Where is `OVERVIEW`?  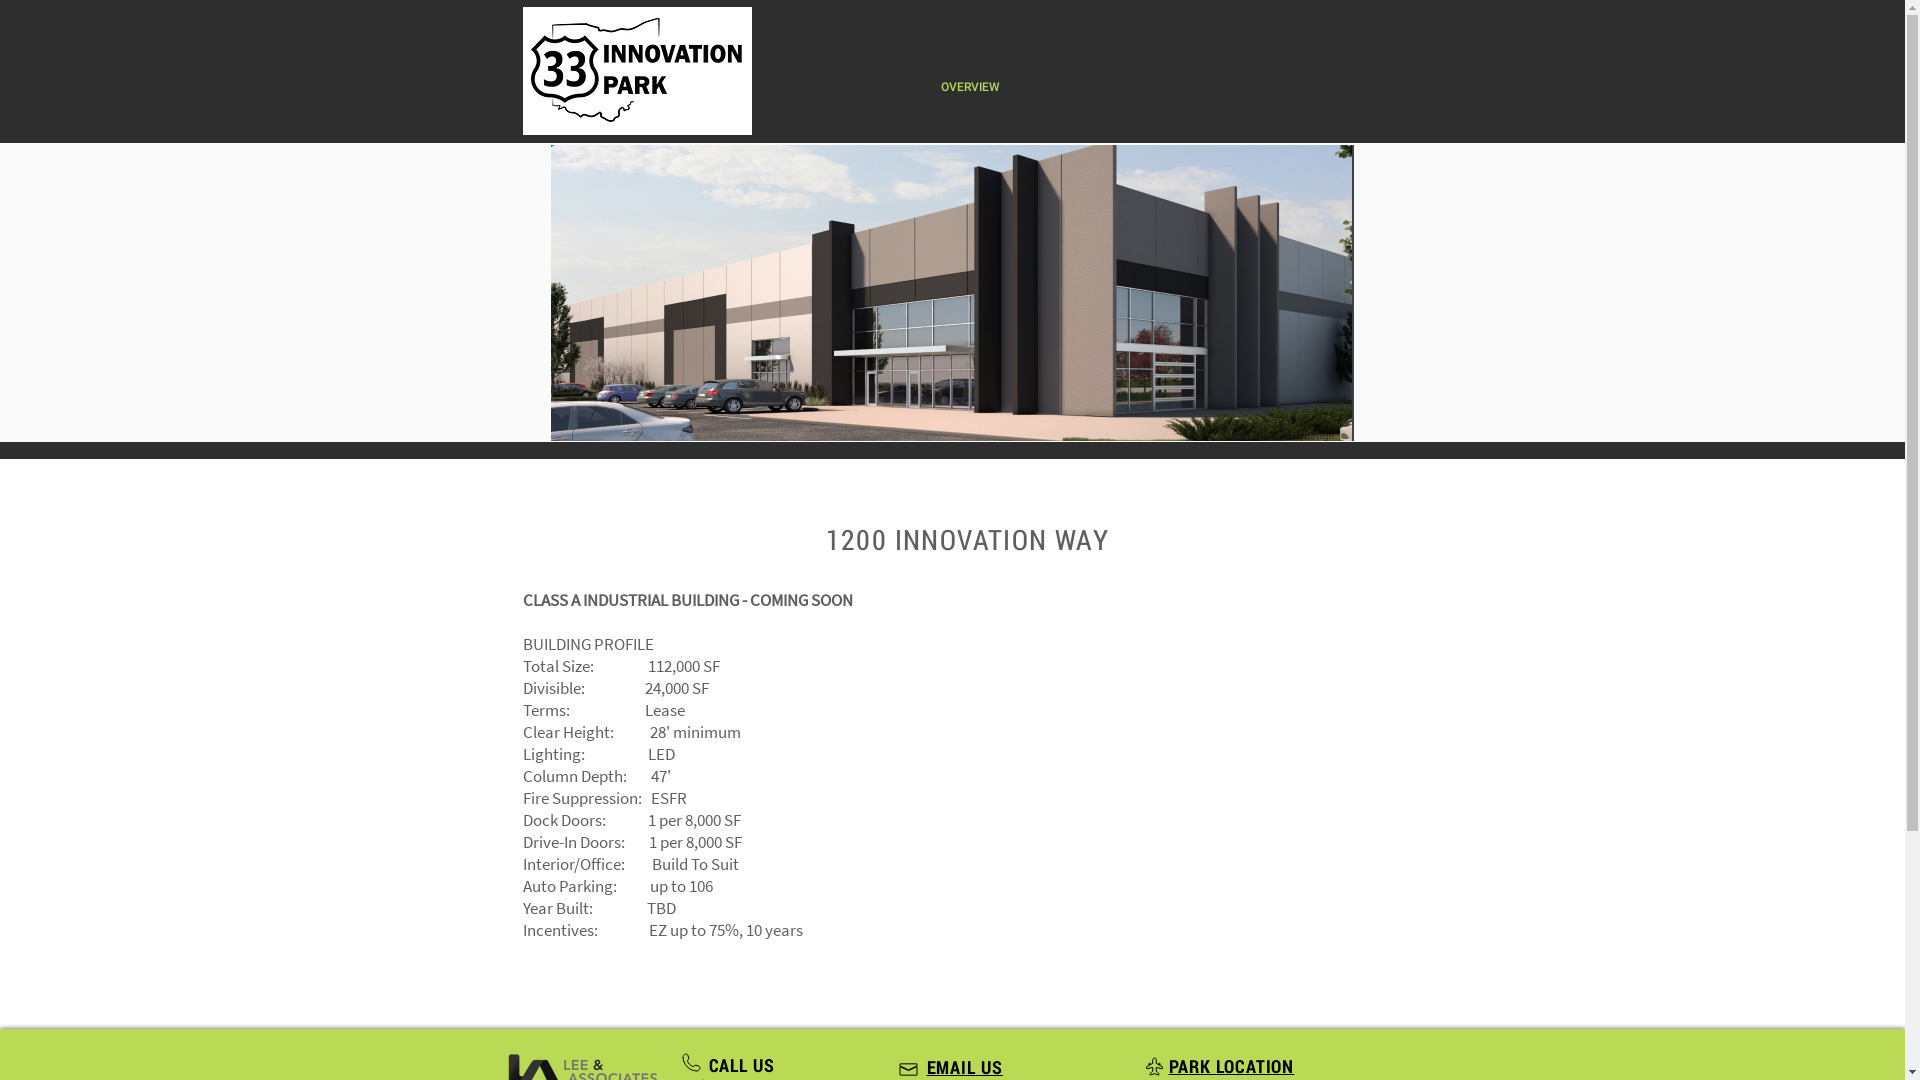
OVERVIEW is located at coordinates (970, 87).